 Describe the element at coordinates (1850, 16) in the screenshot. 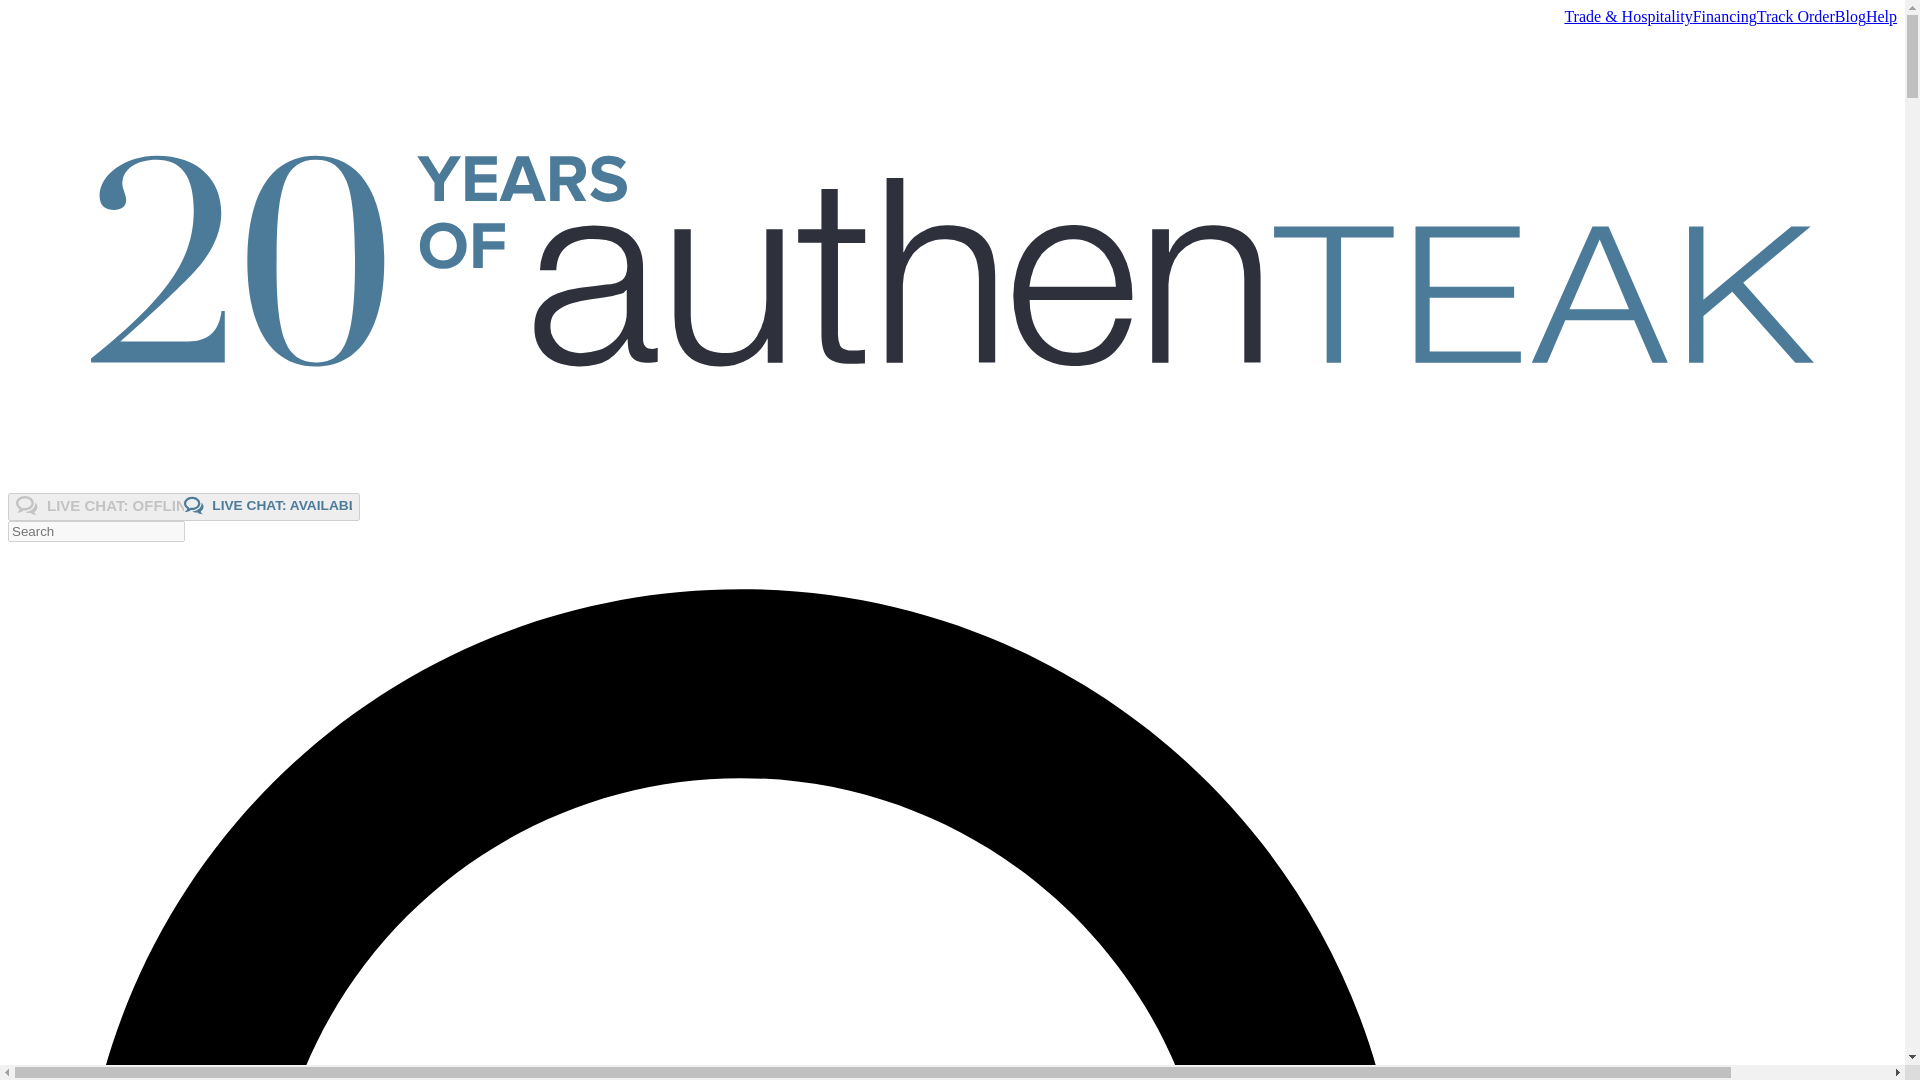

I see `Go to Blog page` at that location.